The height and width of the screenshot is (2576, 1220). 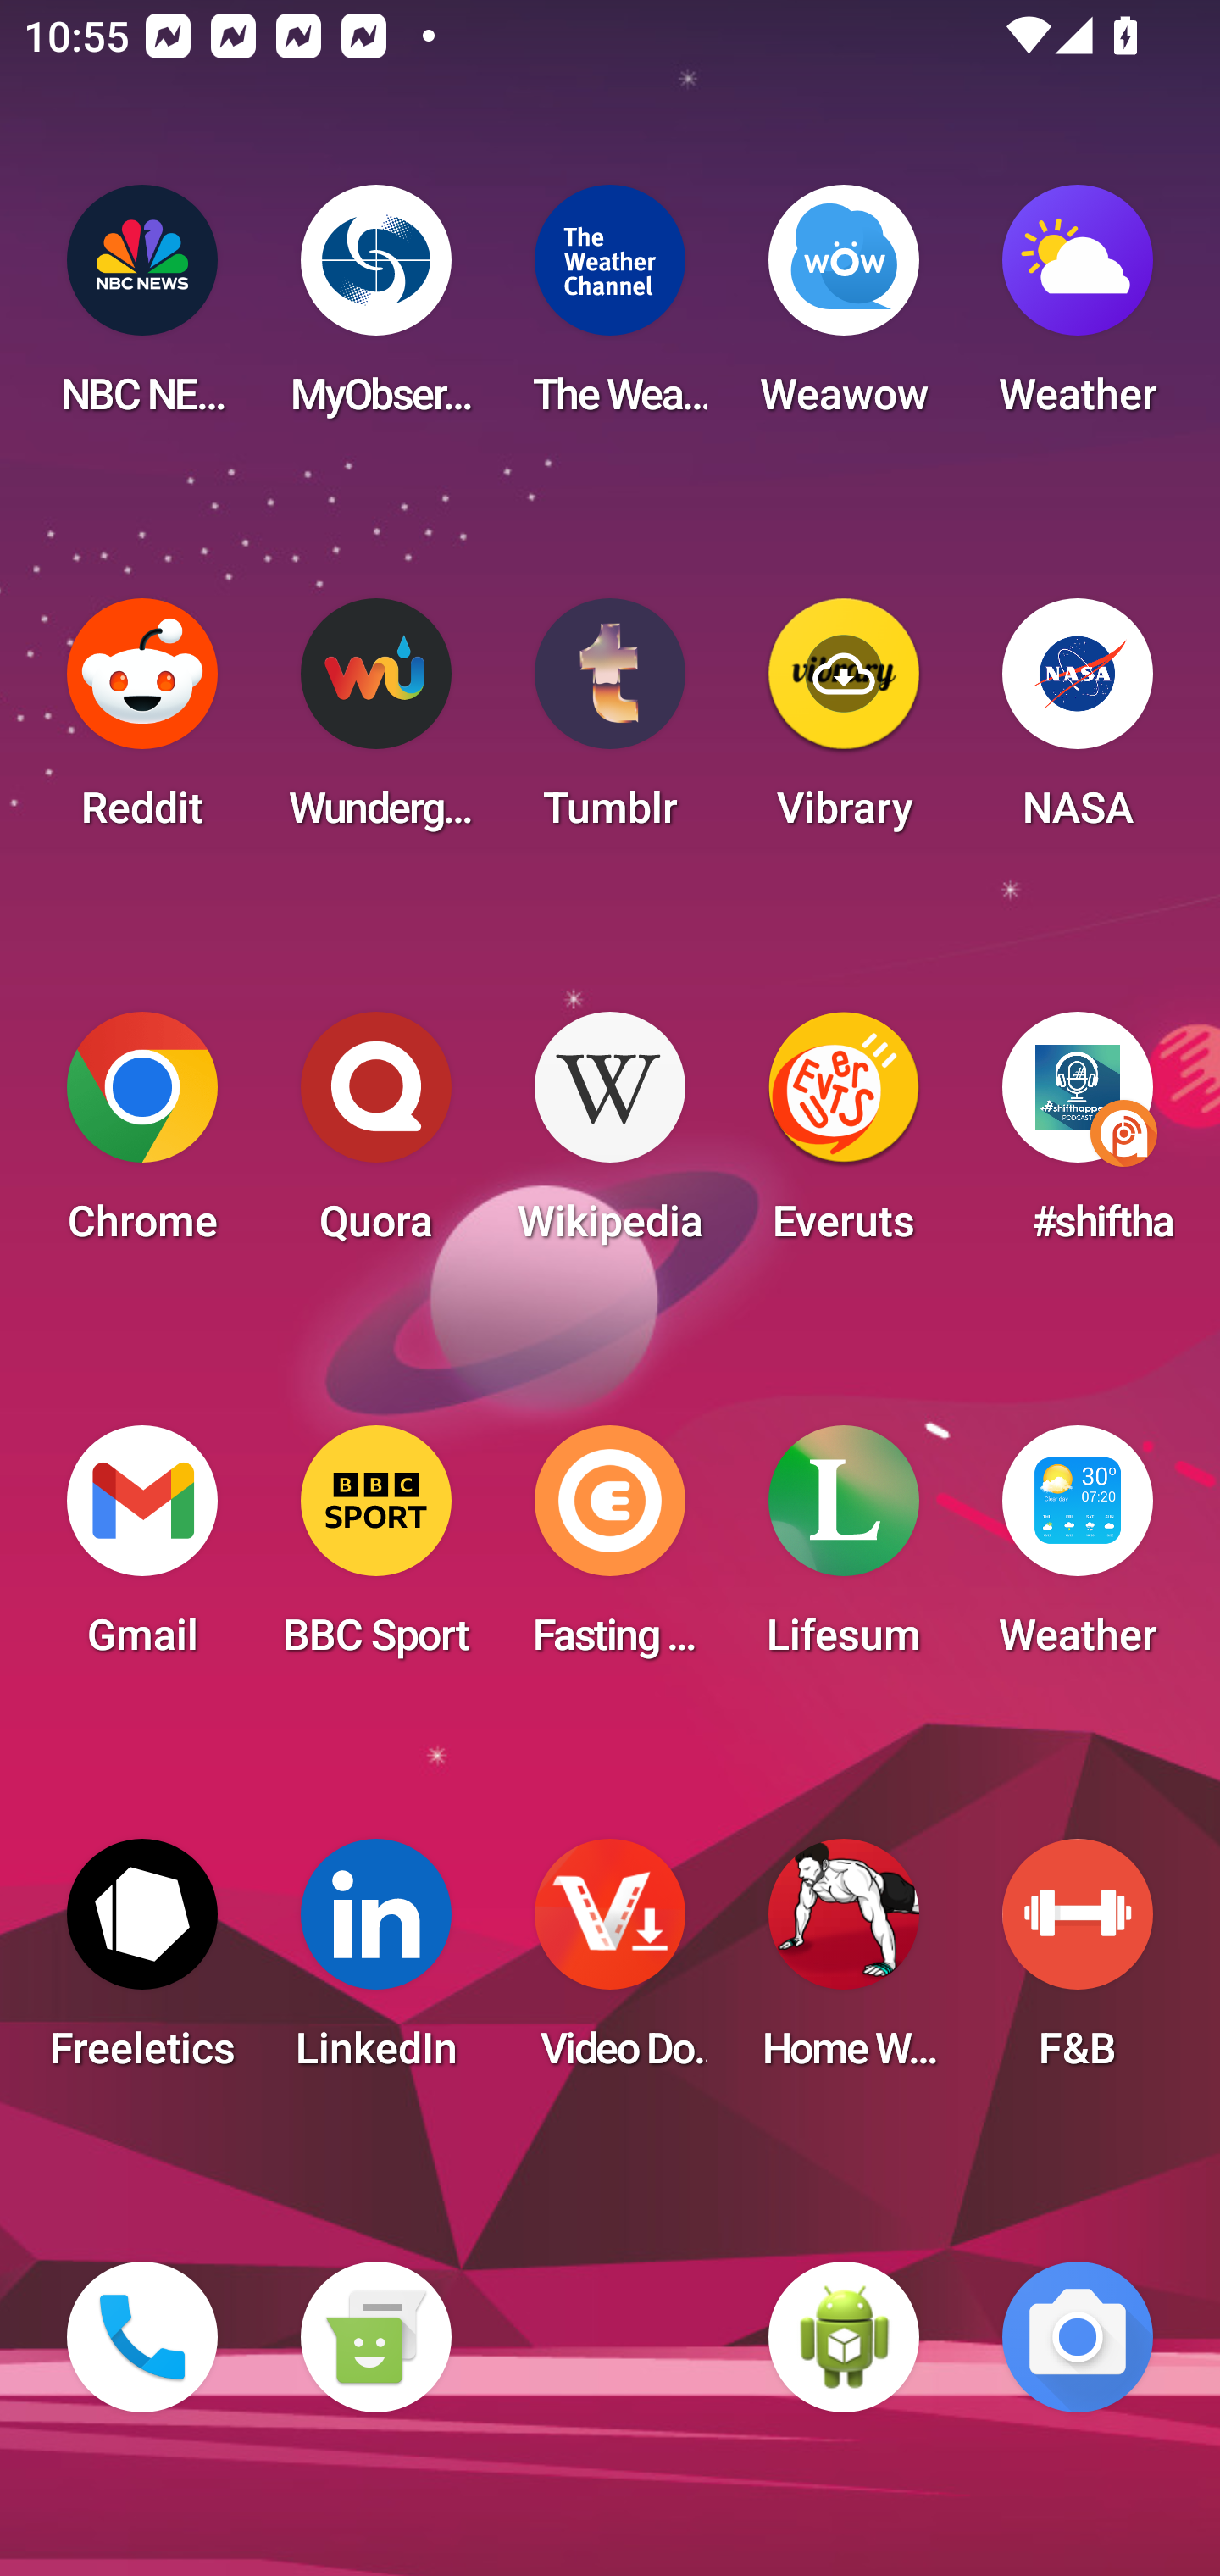 I want to click on Quora, so click(x=375, y=1137).